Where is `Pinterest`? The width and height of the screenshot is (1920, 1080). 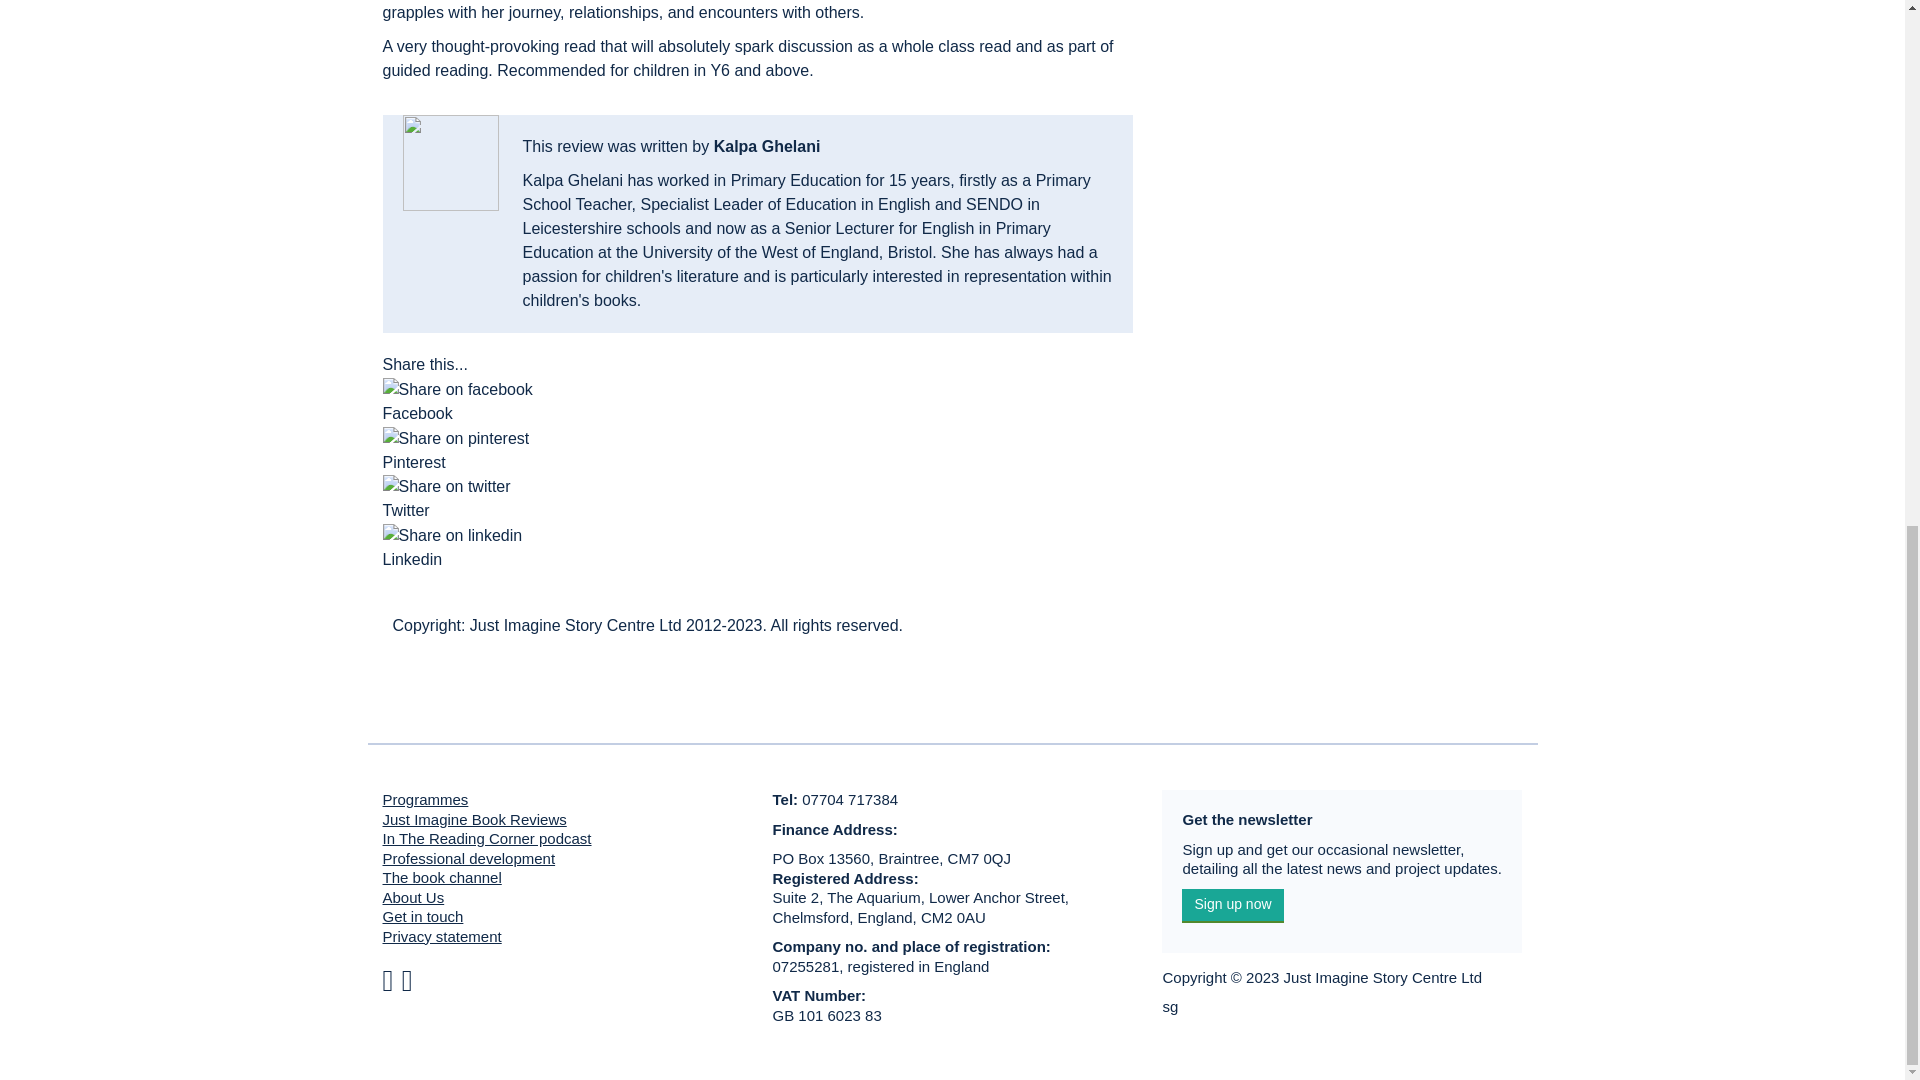
Pinterest is located at coordinates (757, 463).